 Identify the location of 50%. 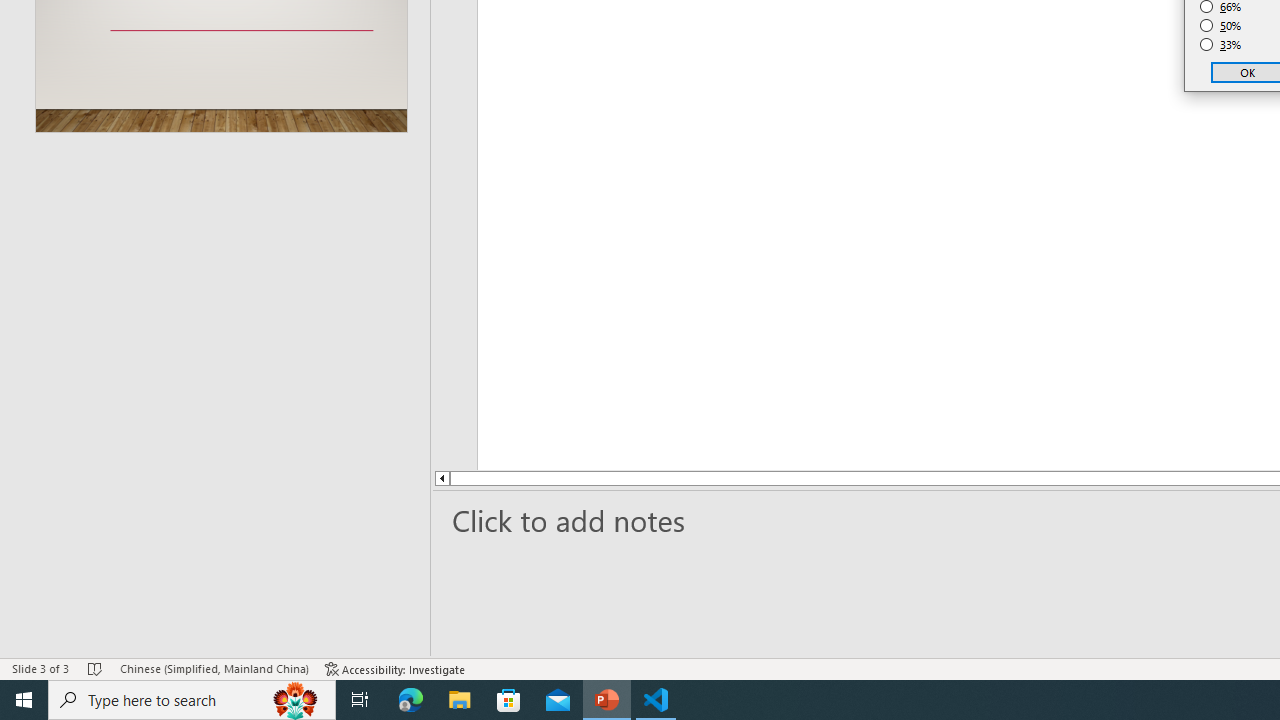
(1221, 26).